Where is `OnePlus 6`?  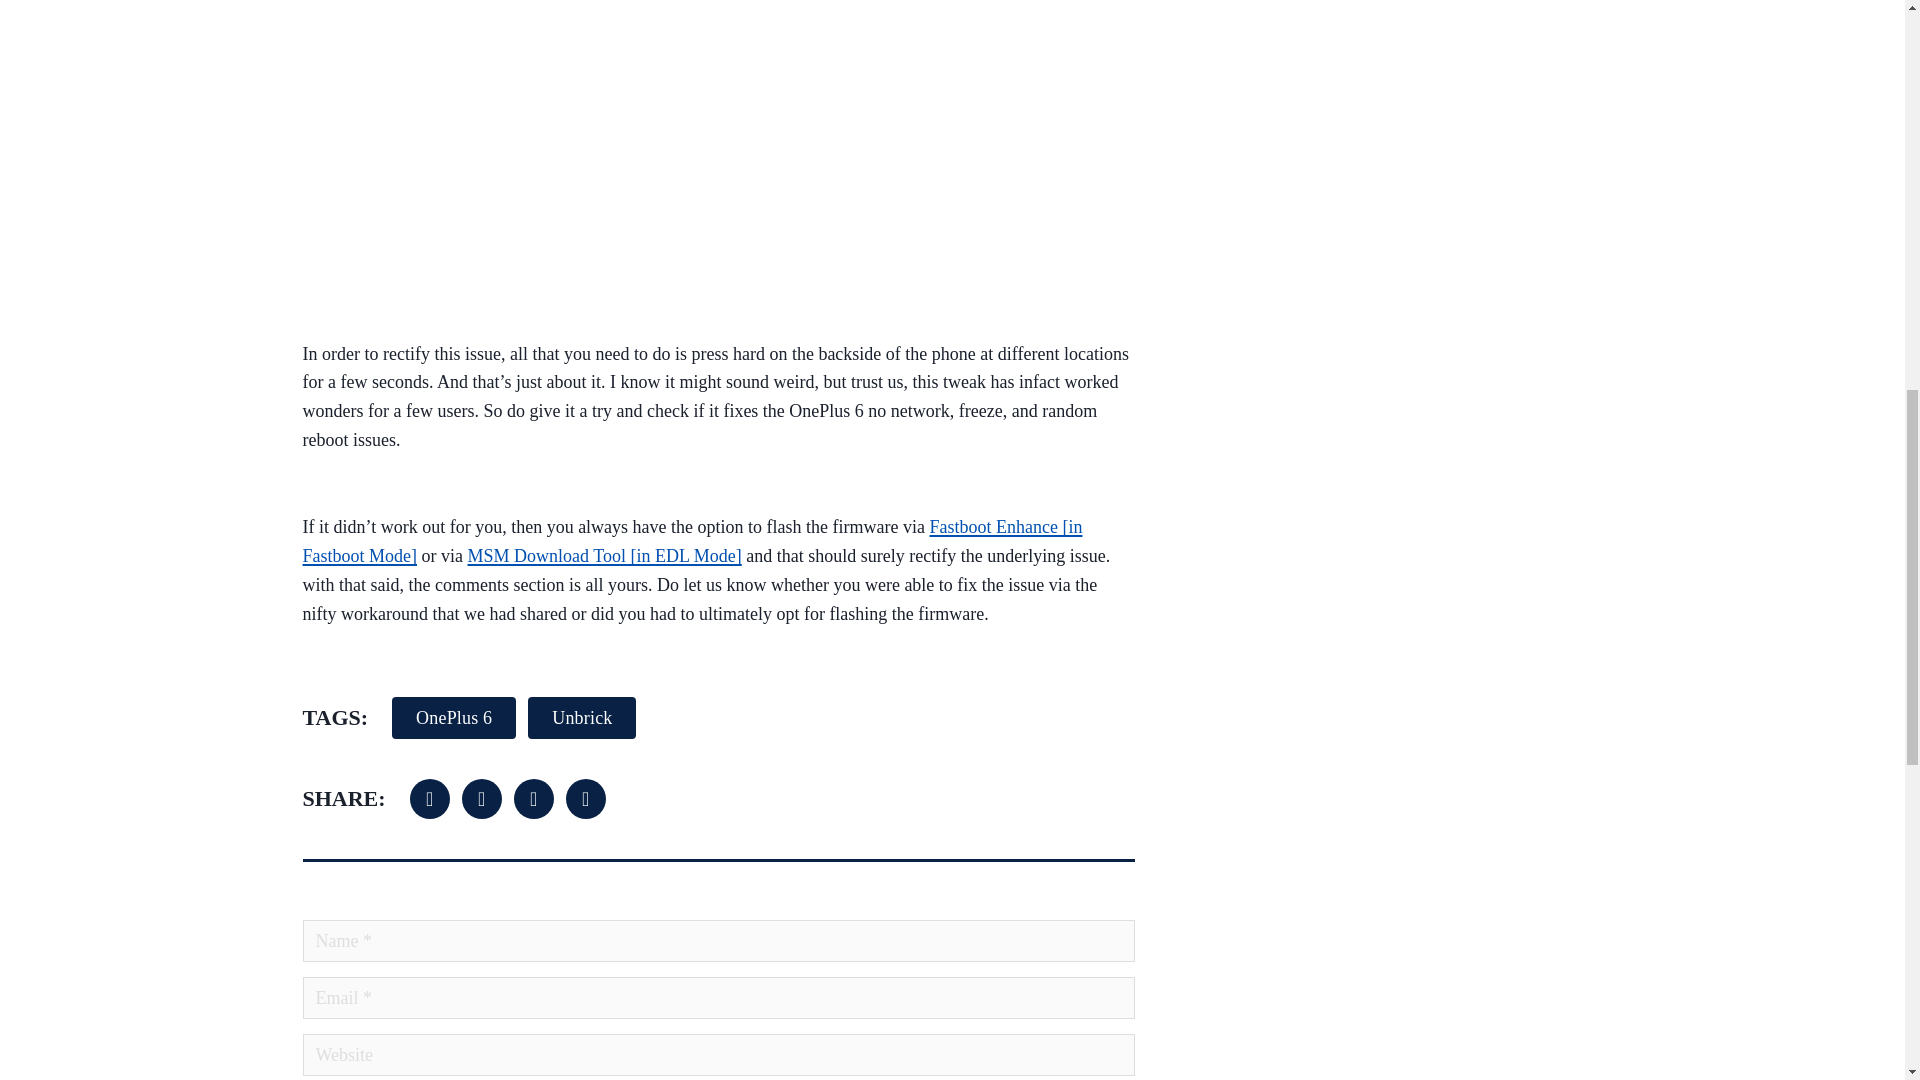
OnePlus 6 is located at coordinates (454, 717).